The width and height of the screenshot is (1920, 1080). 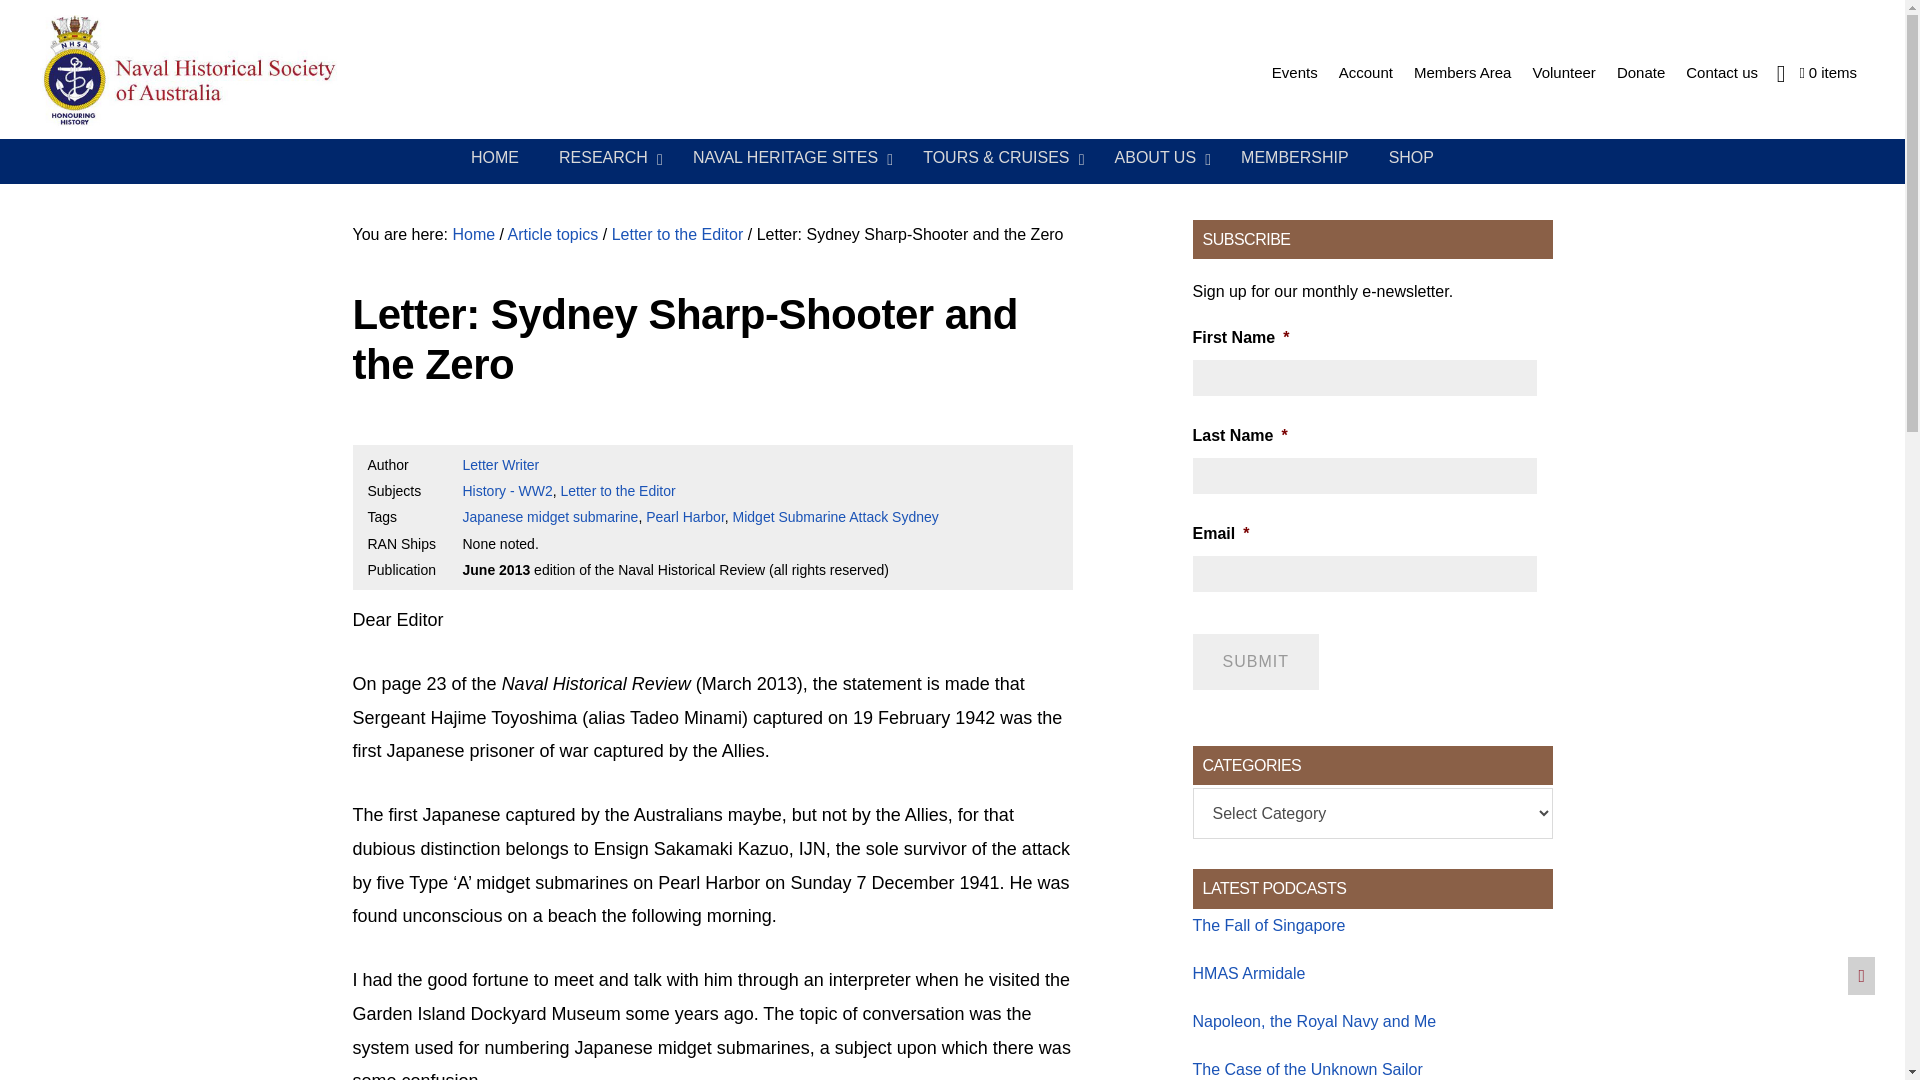 What do you see at coordinates (1462, 72) in the screenshot?
I see `Members Area` at bounding box center [1462, 72].